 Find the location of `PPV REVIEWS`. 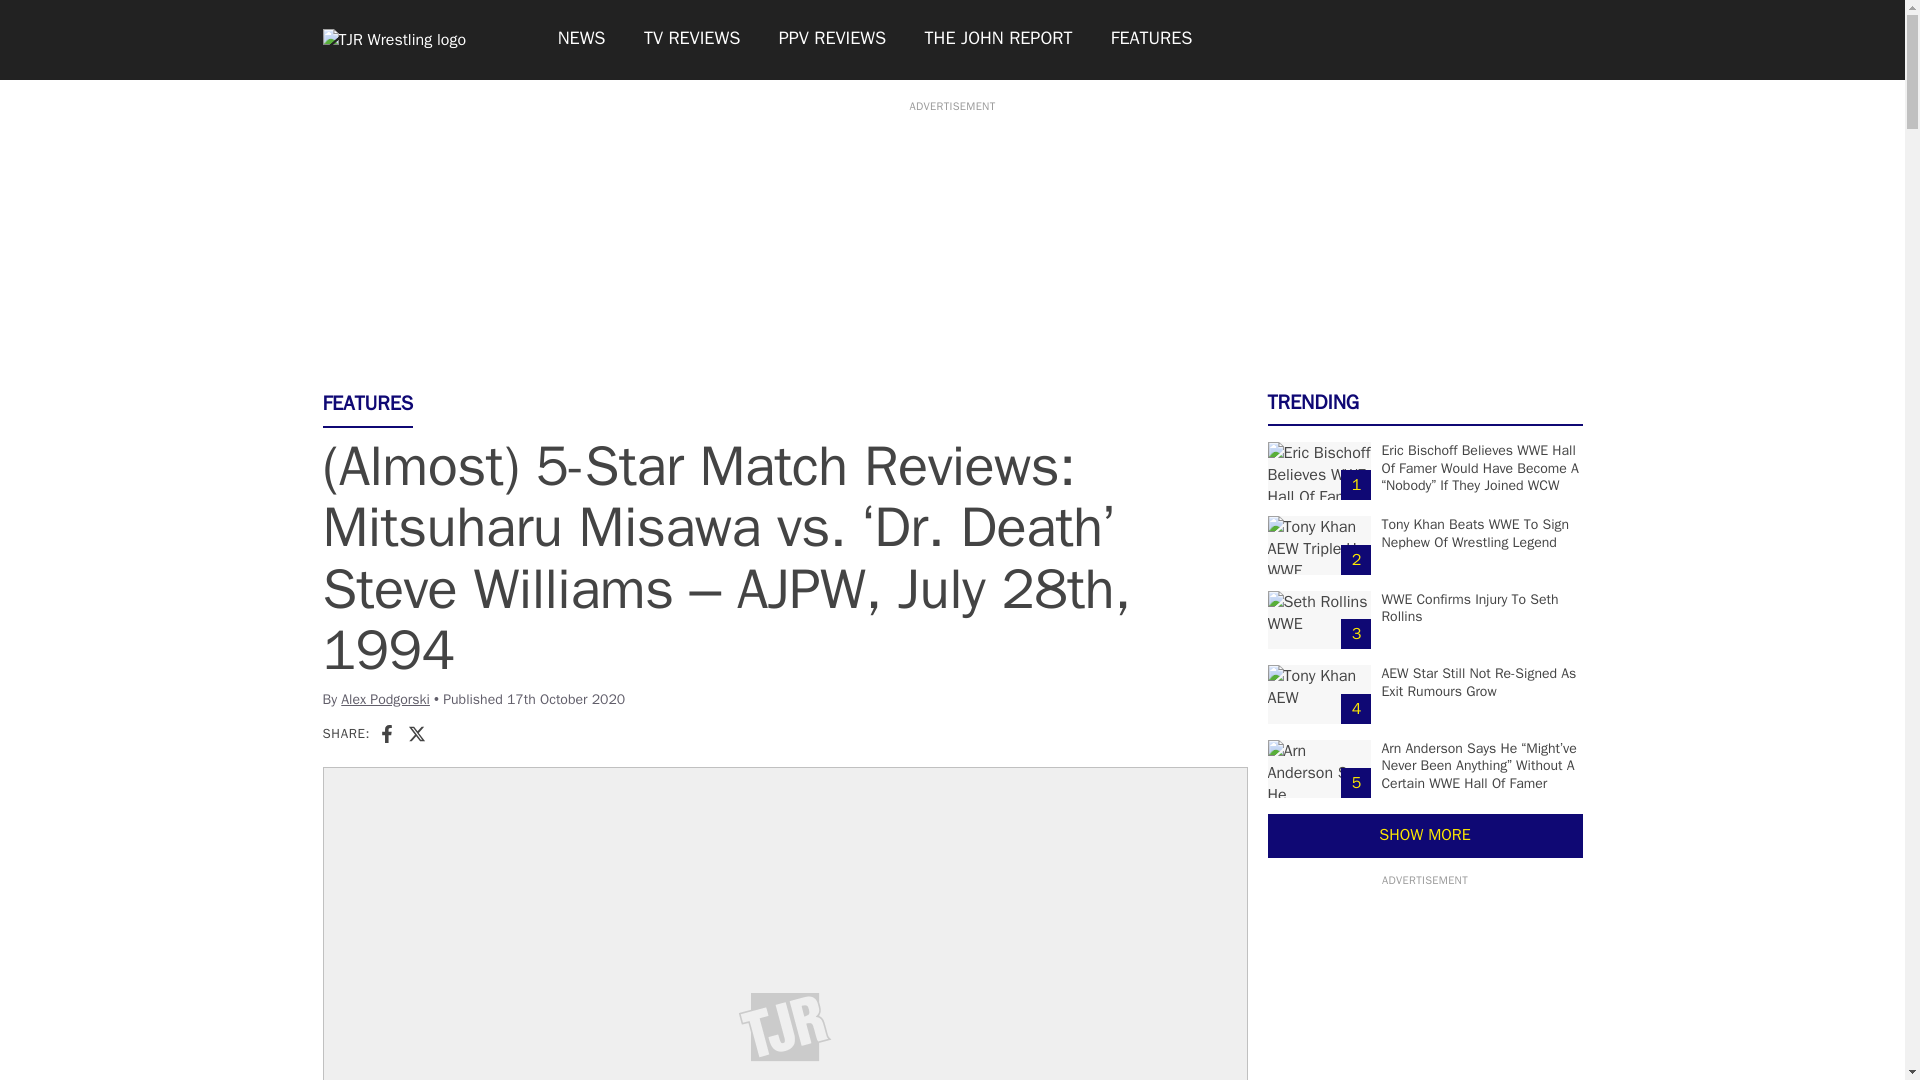

PPV REVIEWS is located at coordinates (833, 40).